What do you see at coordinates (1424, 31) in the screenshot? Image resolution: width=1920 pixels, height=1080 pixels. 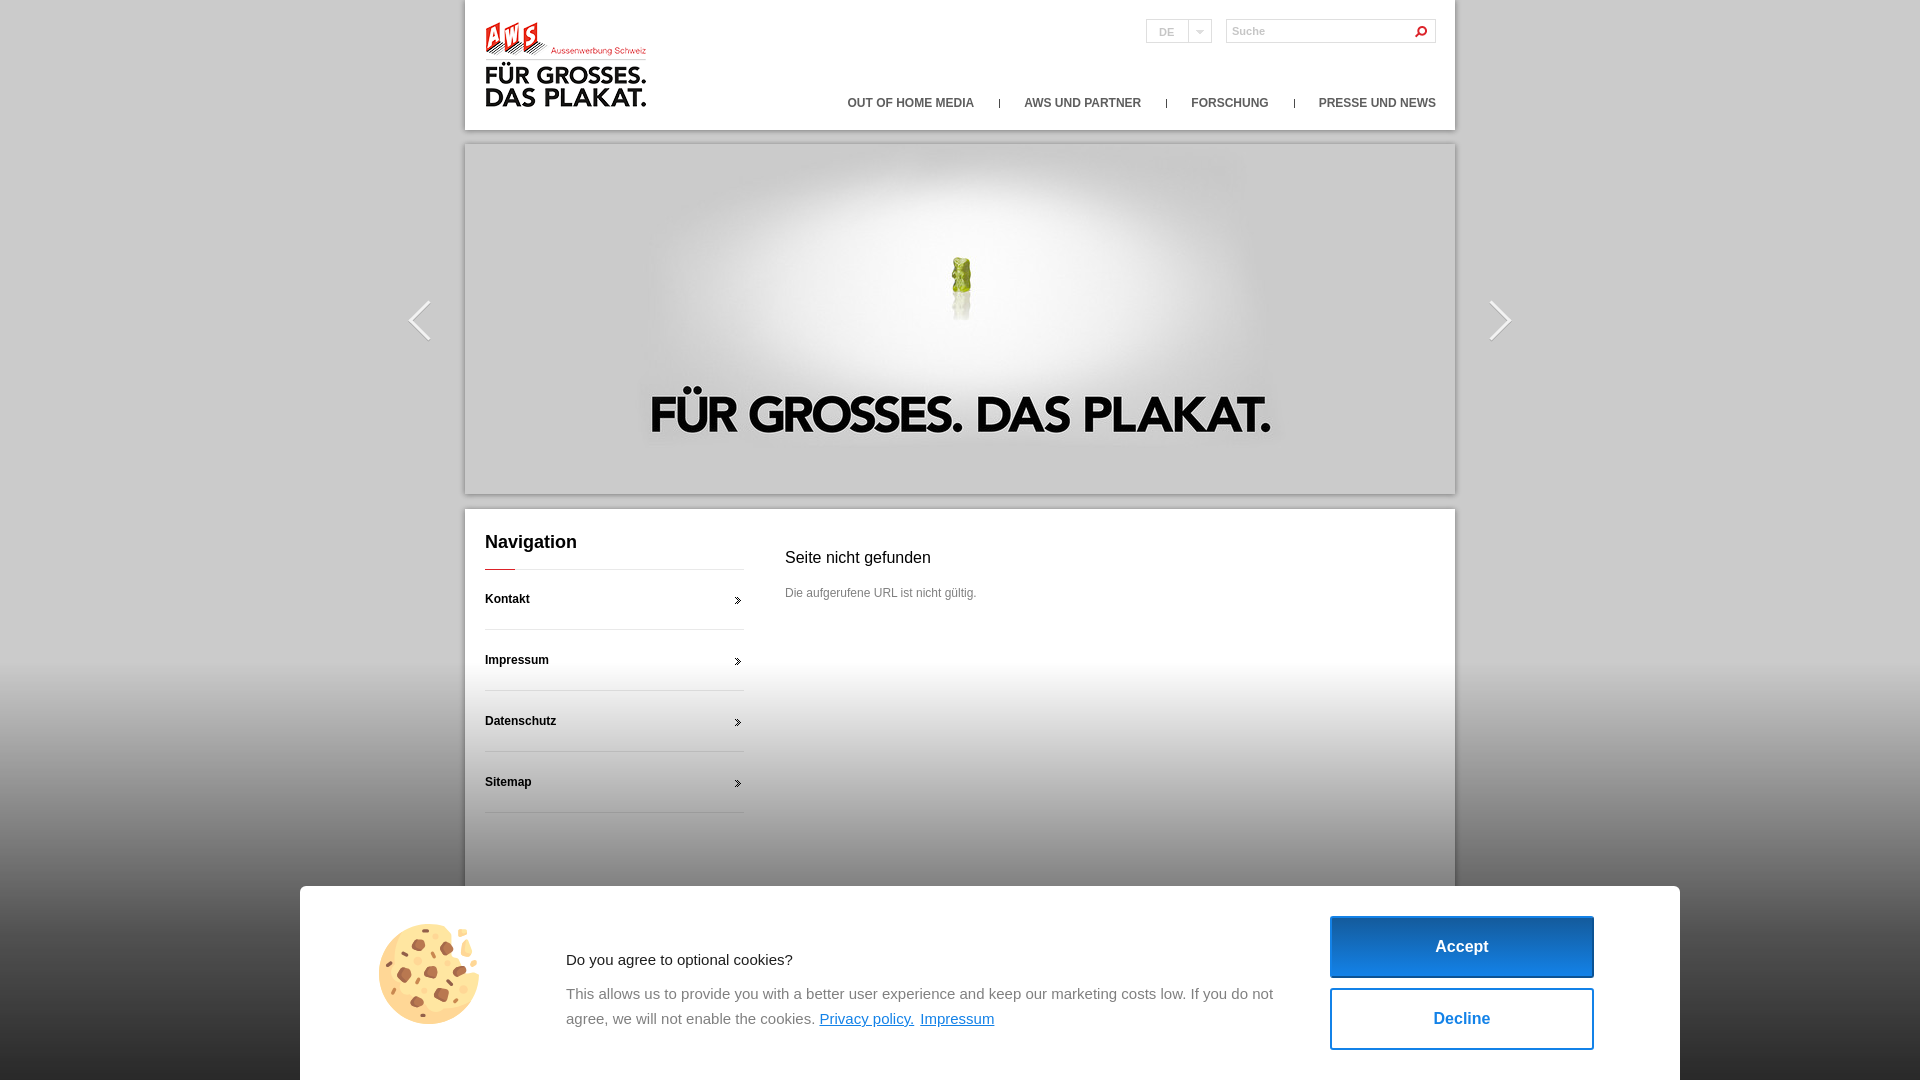 I see `search` at bounding box center [1424, 31].